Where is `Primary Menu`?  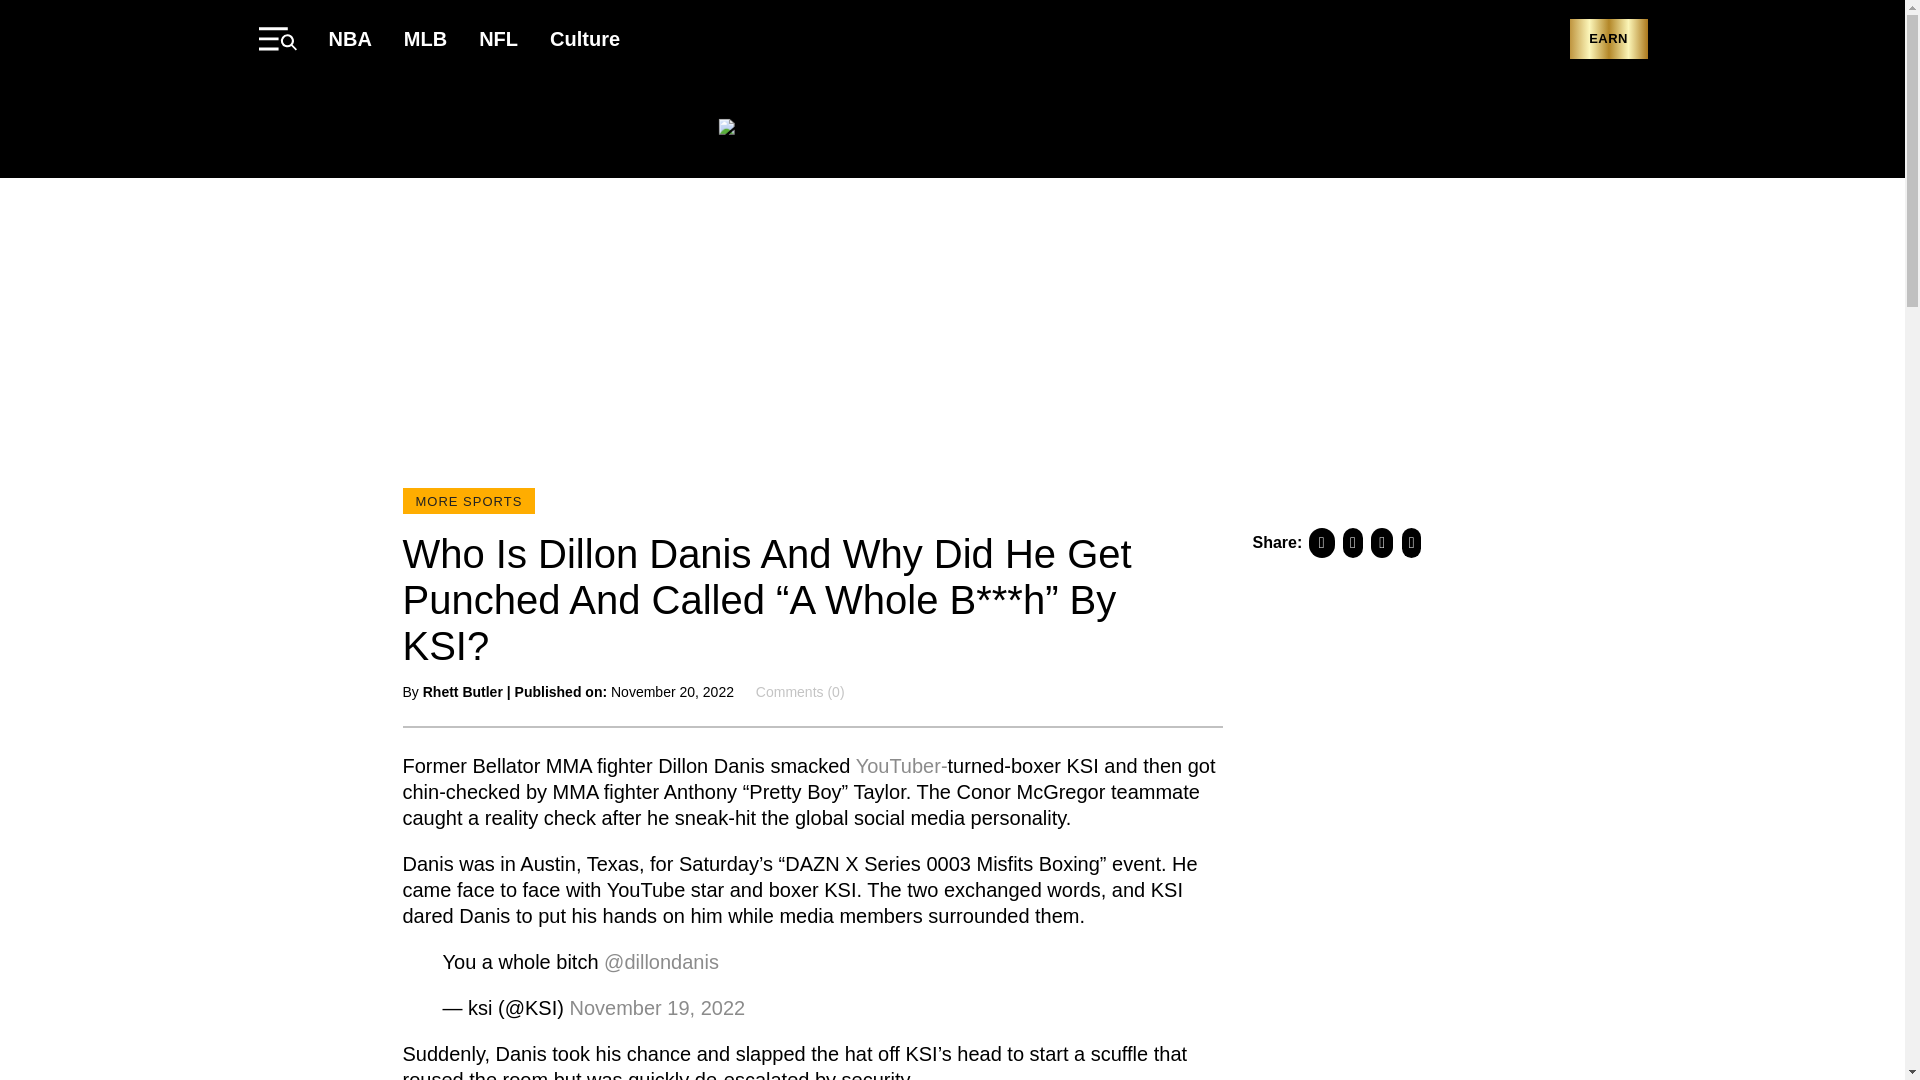 Primary Menu is located at coordinates (276, 38).